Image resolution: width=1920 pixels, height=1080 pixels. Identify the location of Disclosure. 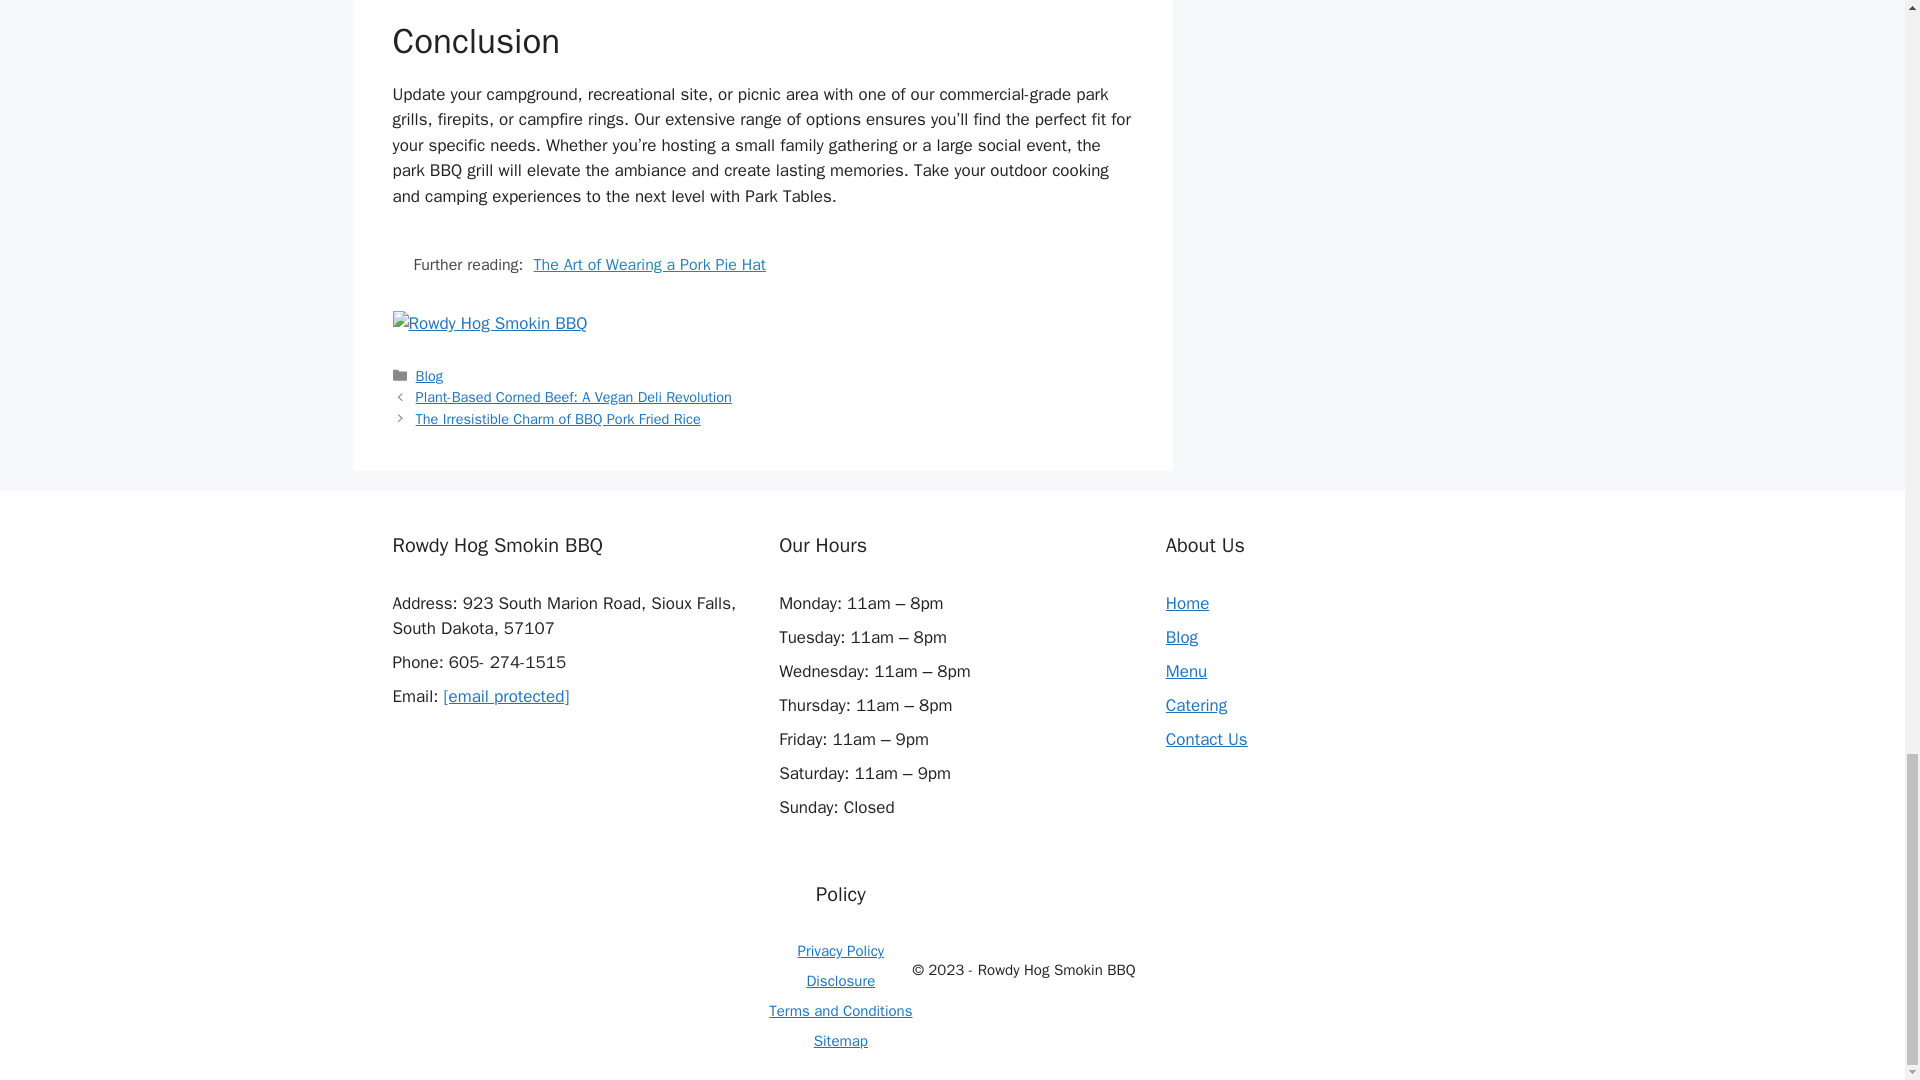
(840, 981).